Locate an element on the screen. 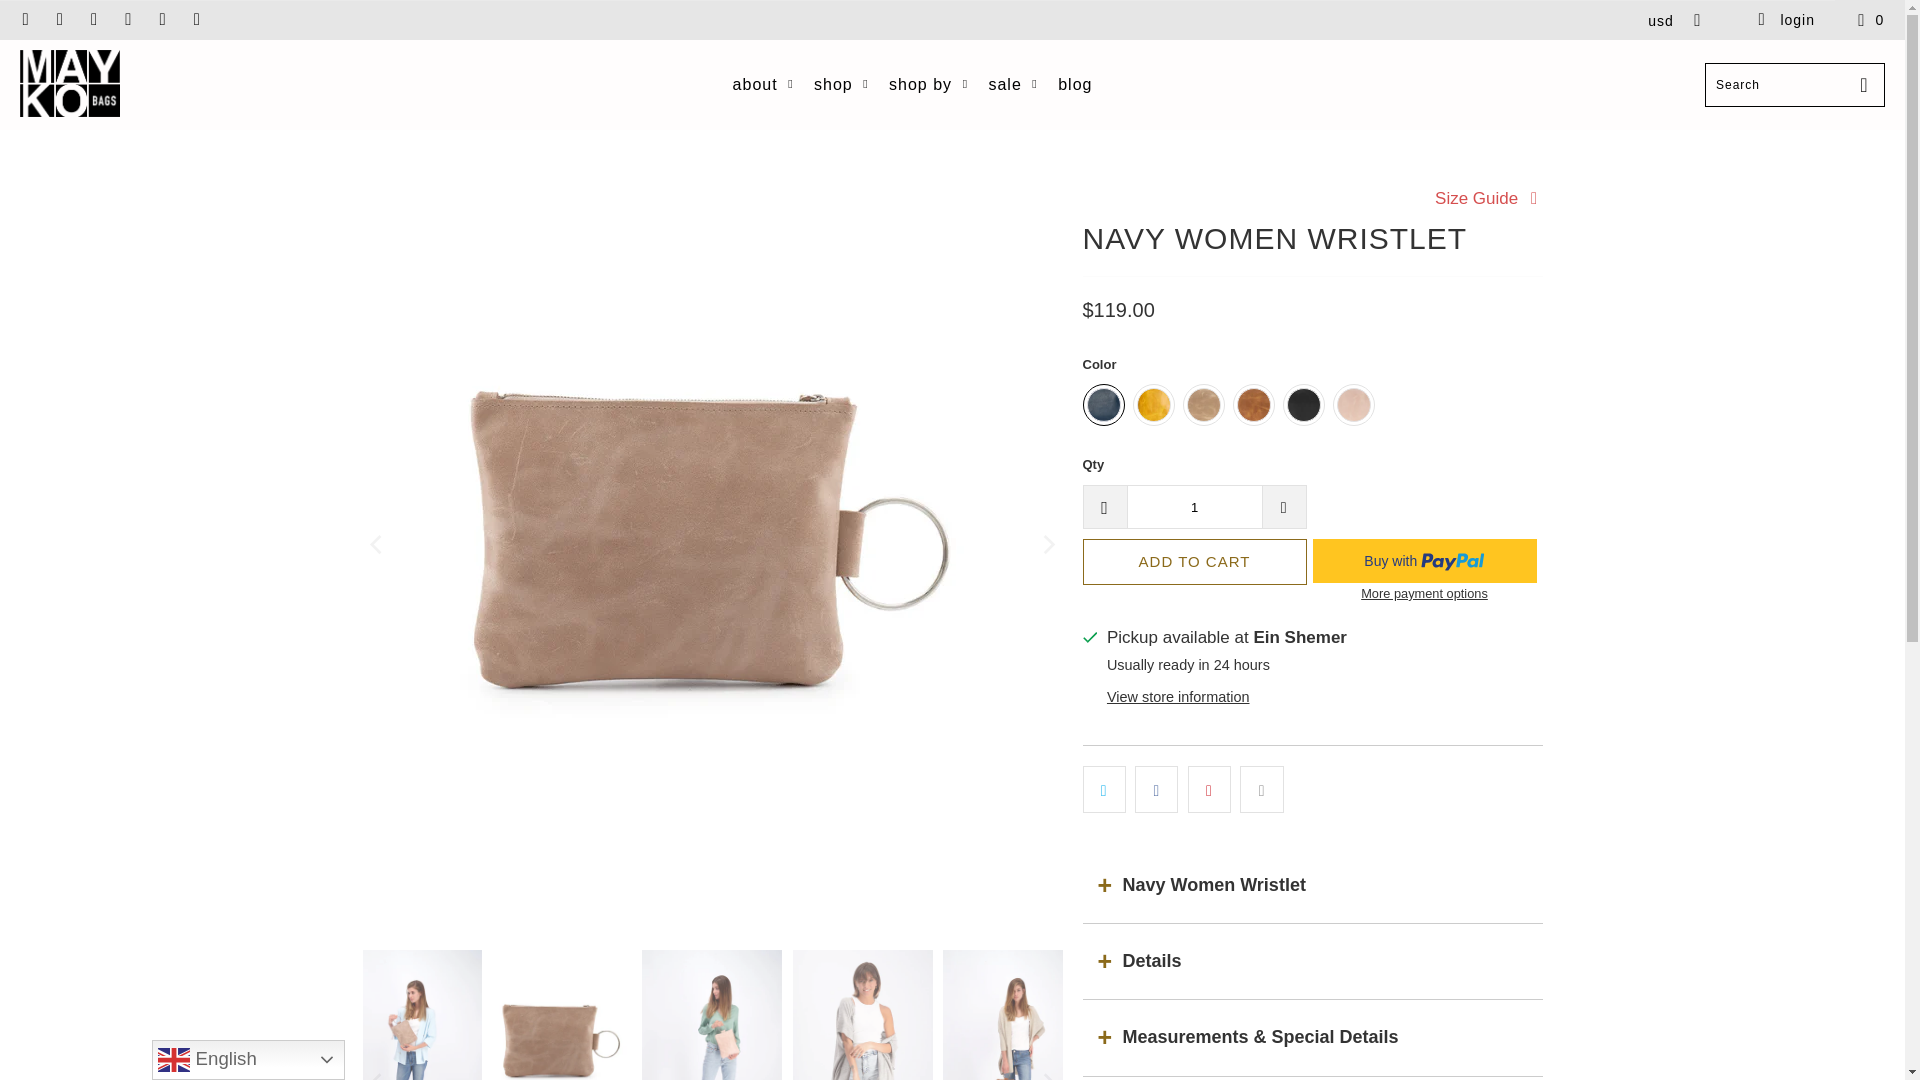 Image resolution: width=1920 pixels, height=1080 pixels. Mayko Bags on Twitter is located at coordinates (24, 20).